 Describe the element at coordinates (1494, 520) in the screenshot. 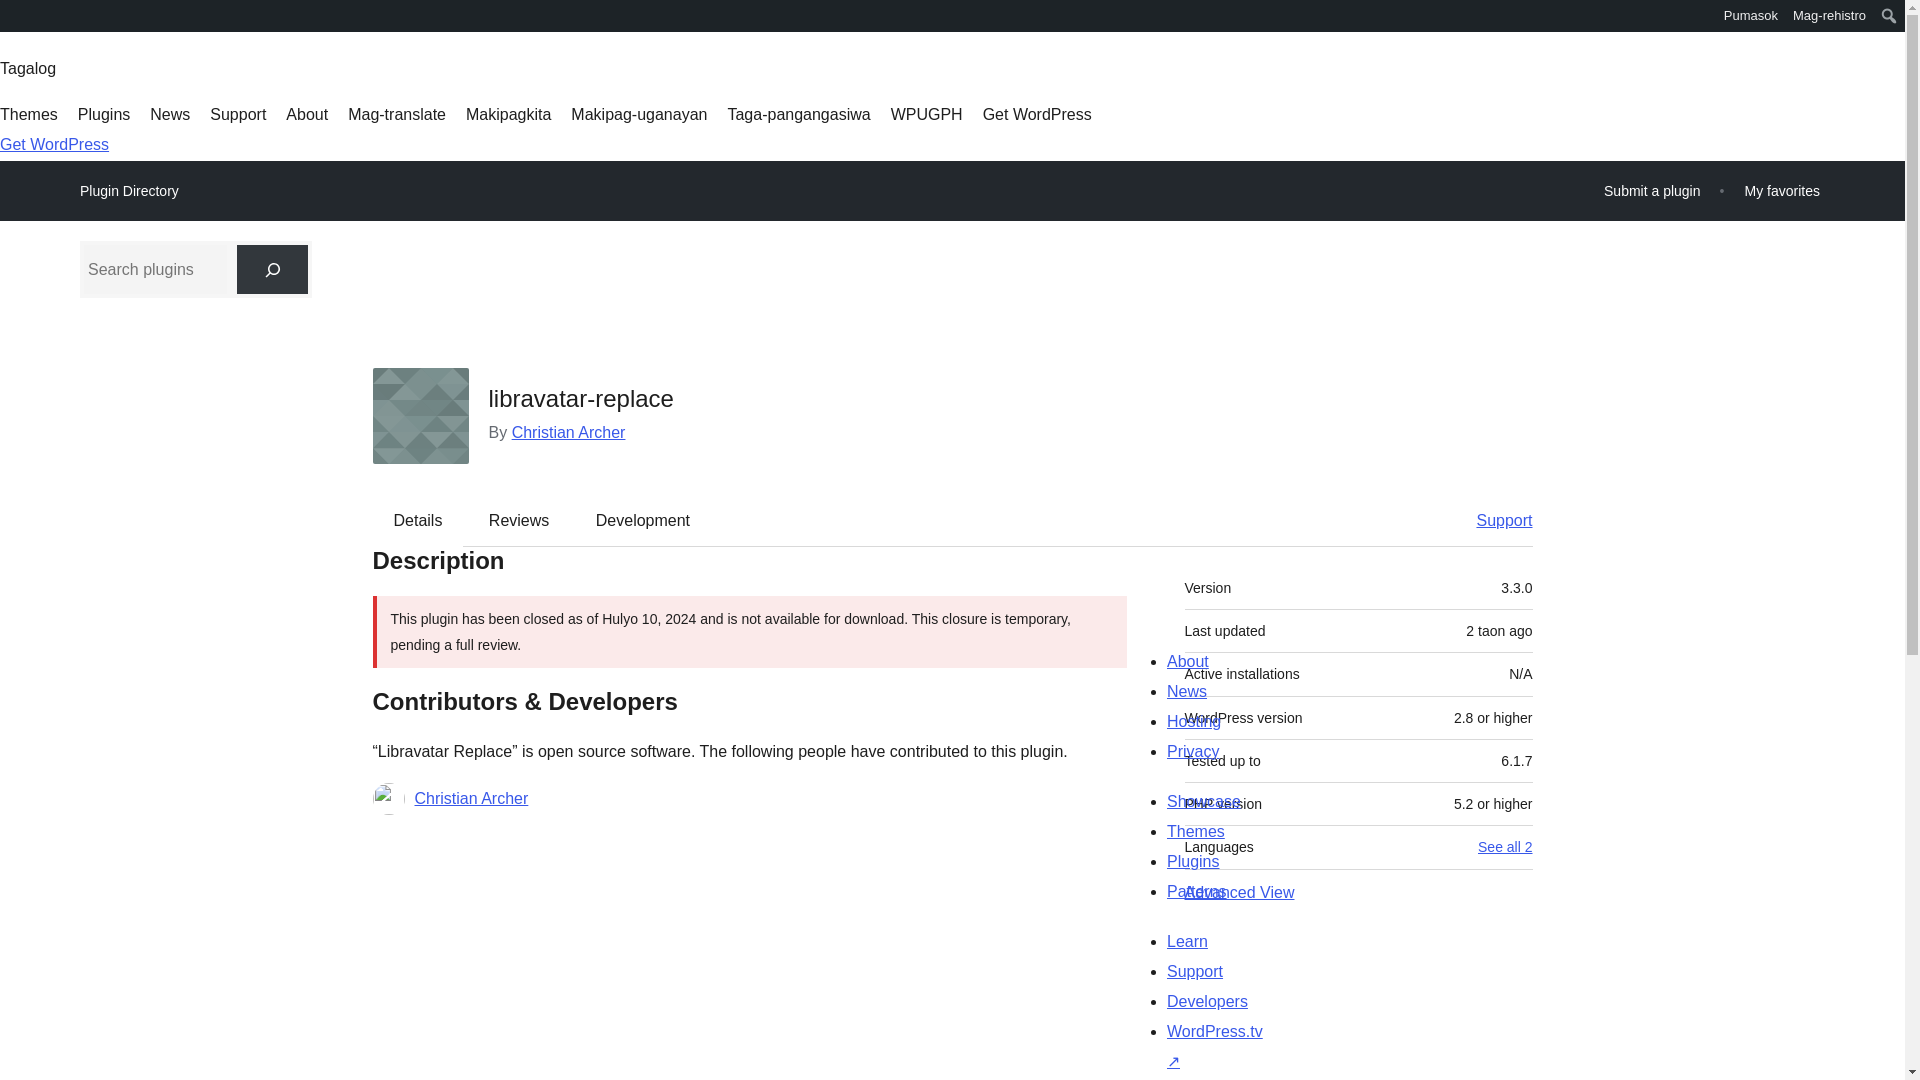

I see `Support` at that location.